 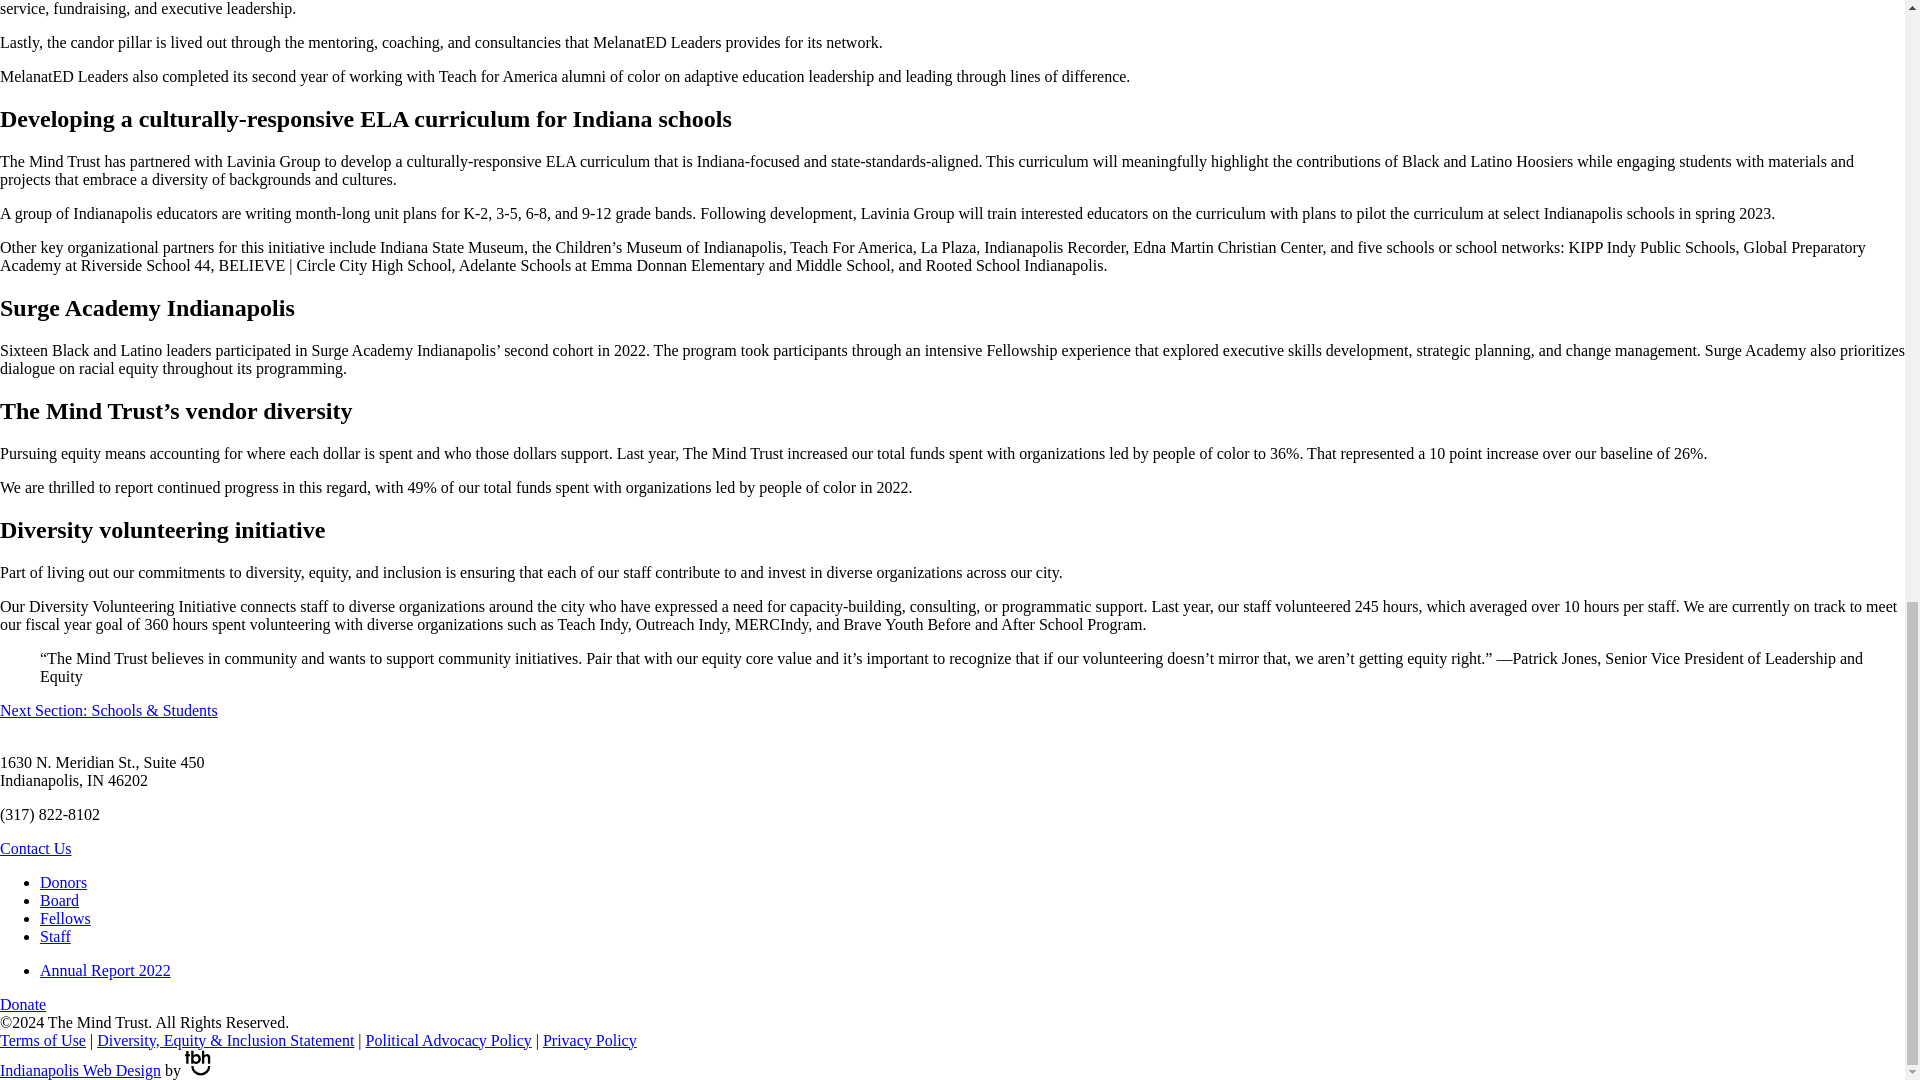 I want to click on Terms of Use, so click(x=43, y=1039).